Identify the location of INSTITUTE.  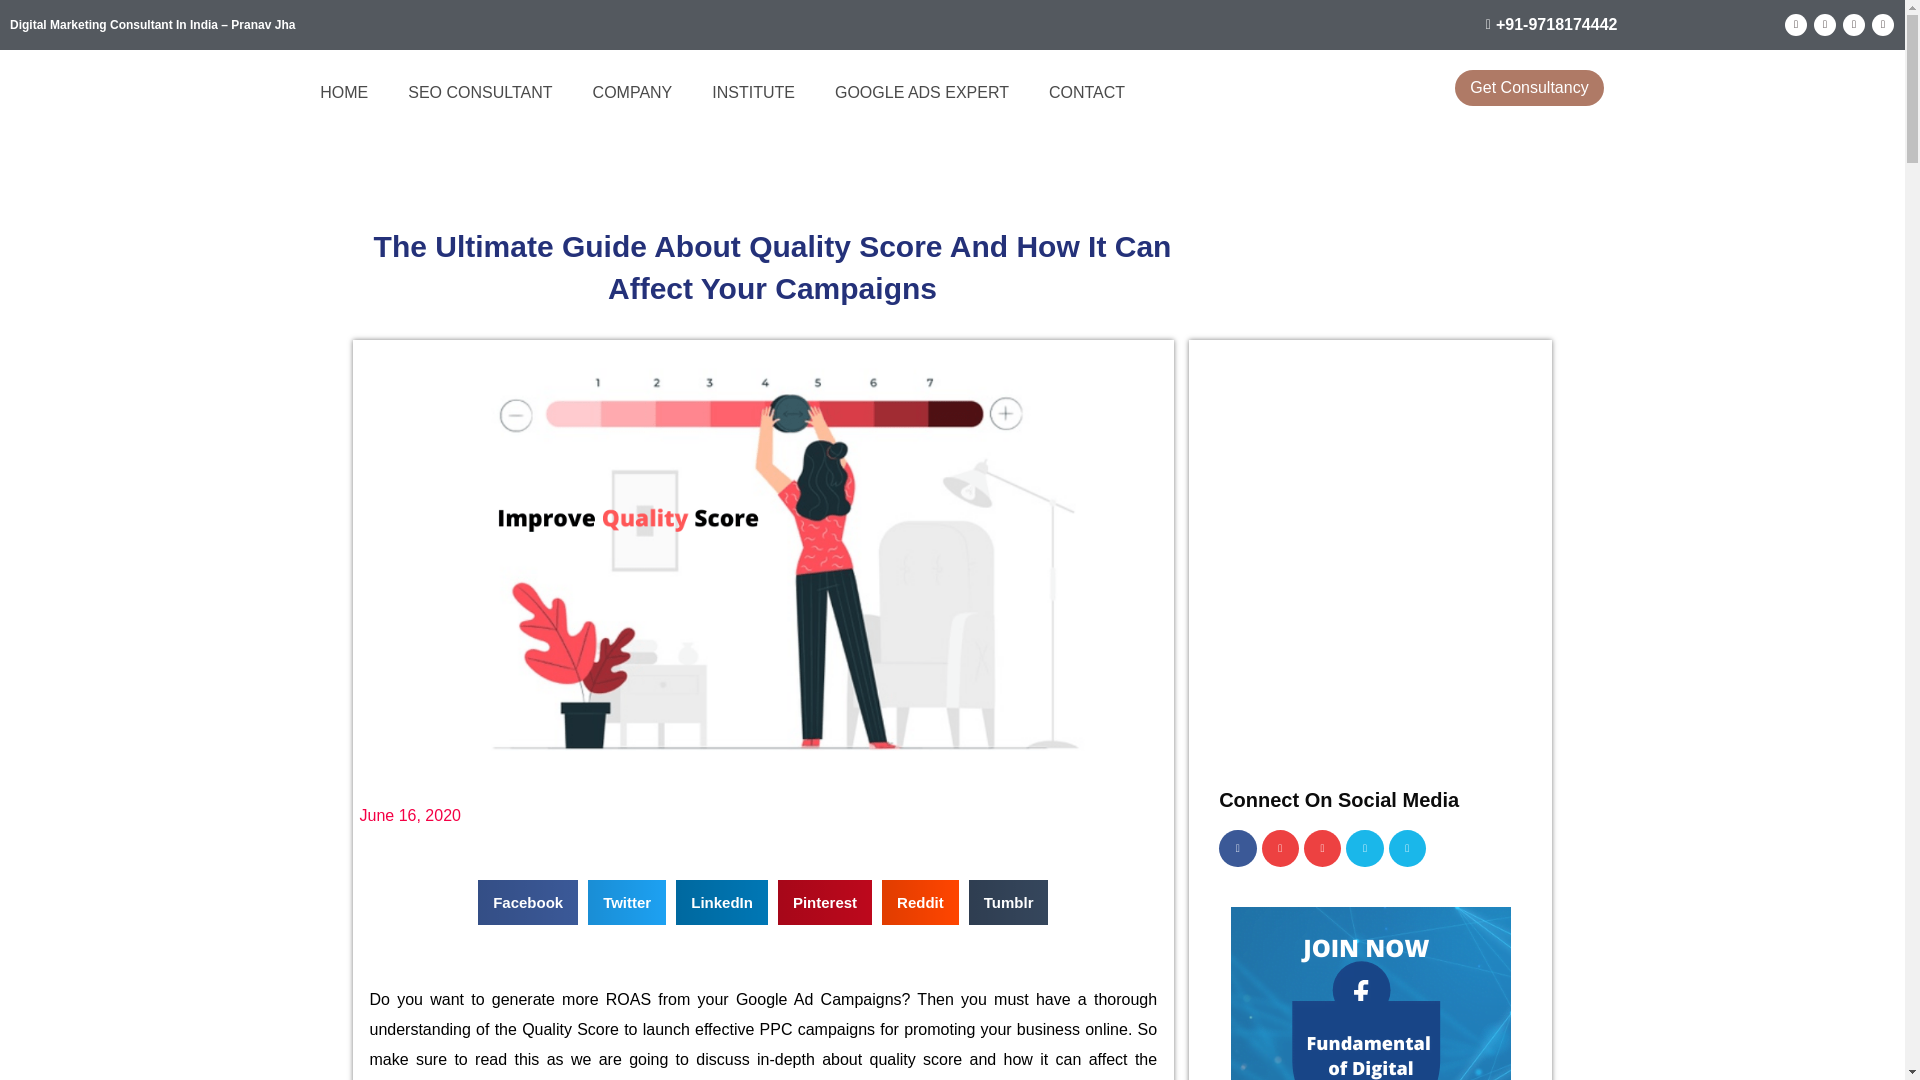
(752, 92).